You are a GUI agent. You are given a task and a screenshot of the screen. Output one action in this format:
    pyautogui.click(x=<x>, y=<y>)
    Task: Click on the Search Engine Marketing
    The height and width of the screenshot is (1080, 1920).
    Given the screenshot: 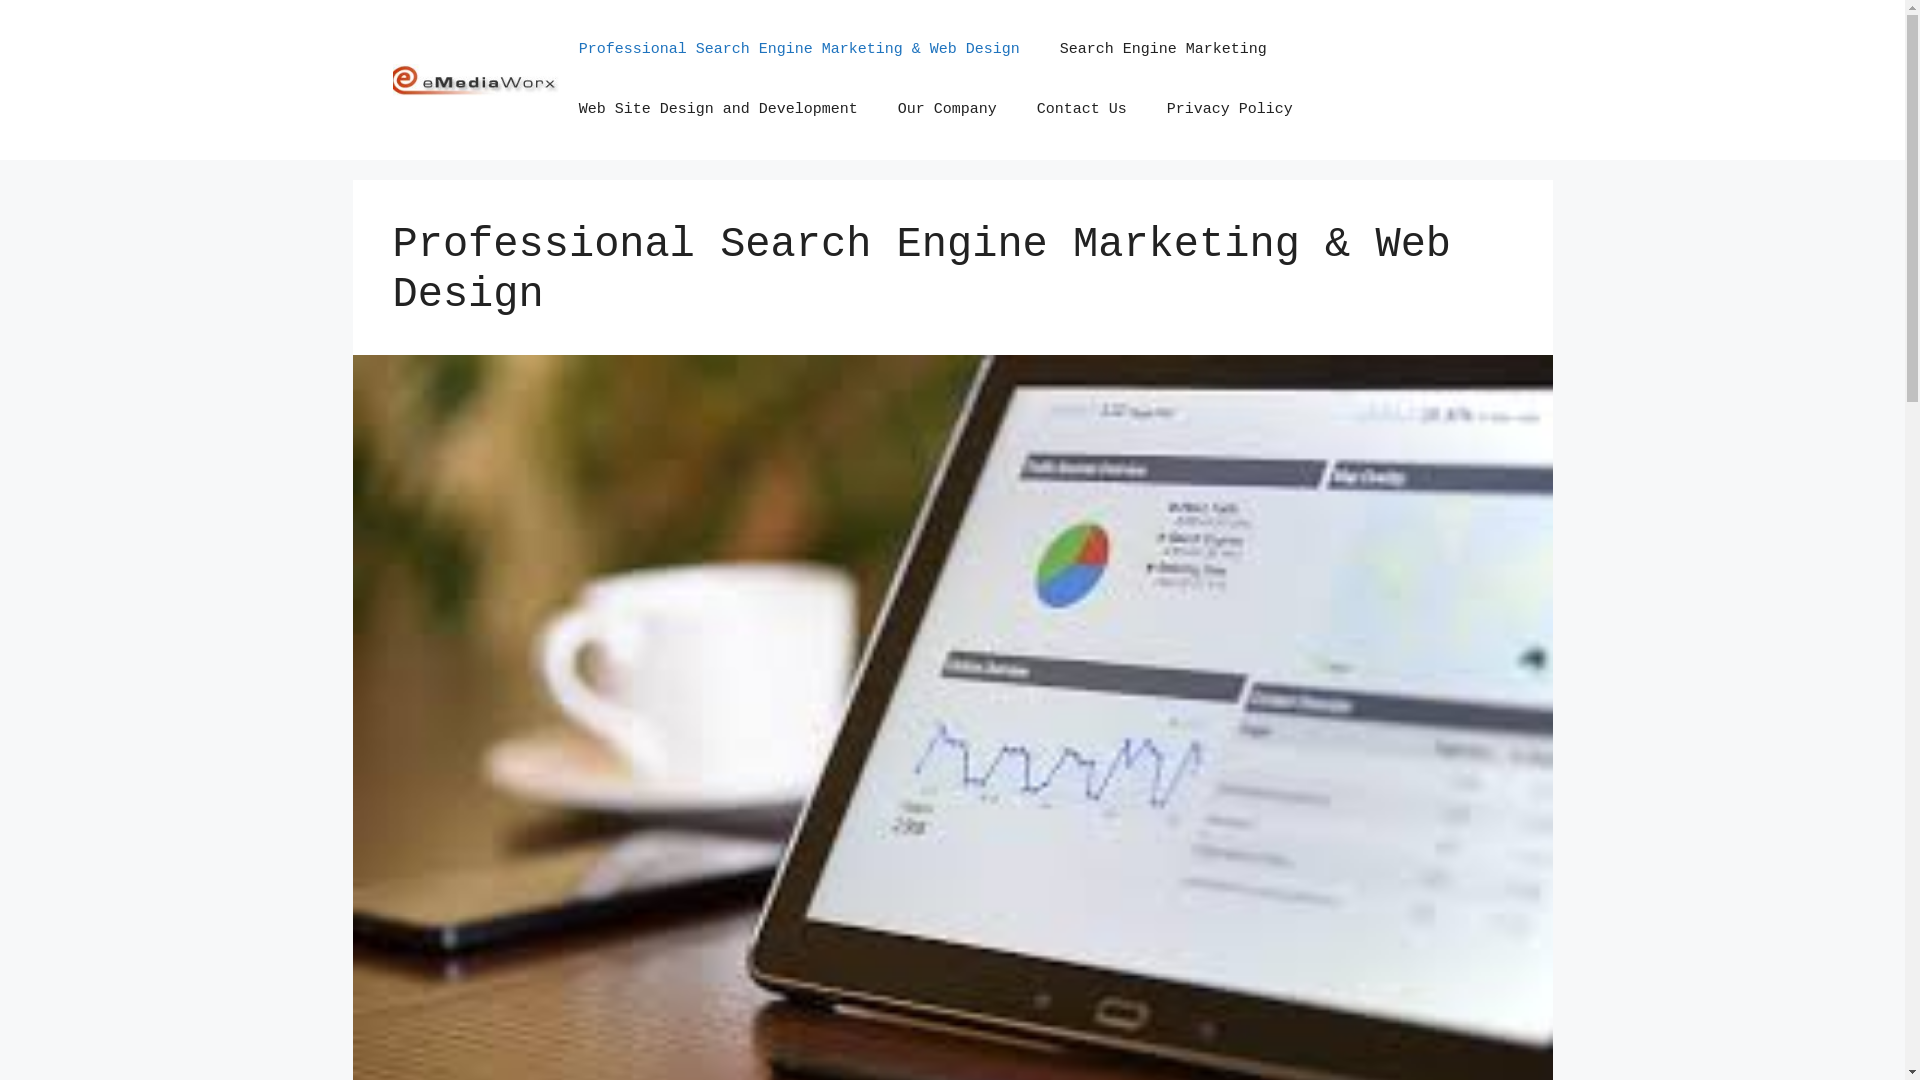 What is the action you would take?
    pyautogui.click(x=1164, y=50)
    